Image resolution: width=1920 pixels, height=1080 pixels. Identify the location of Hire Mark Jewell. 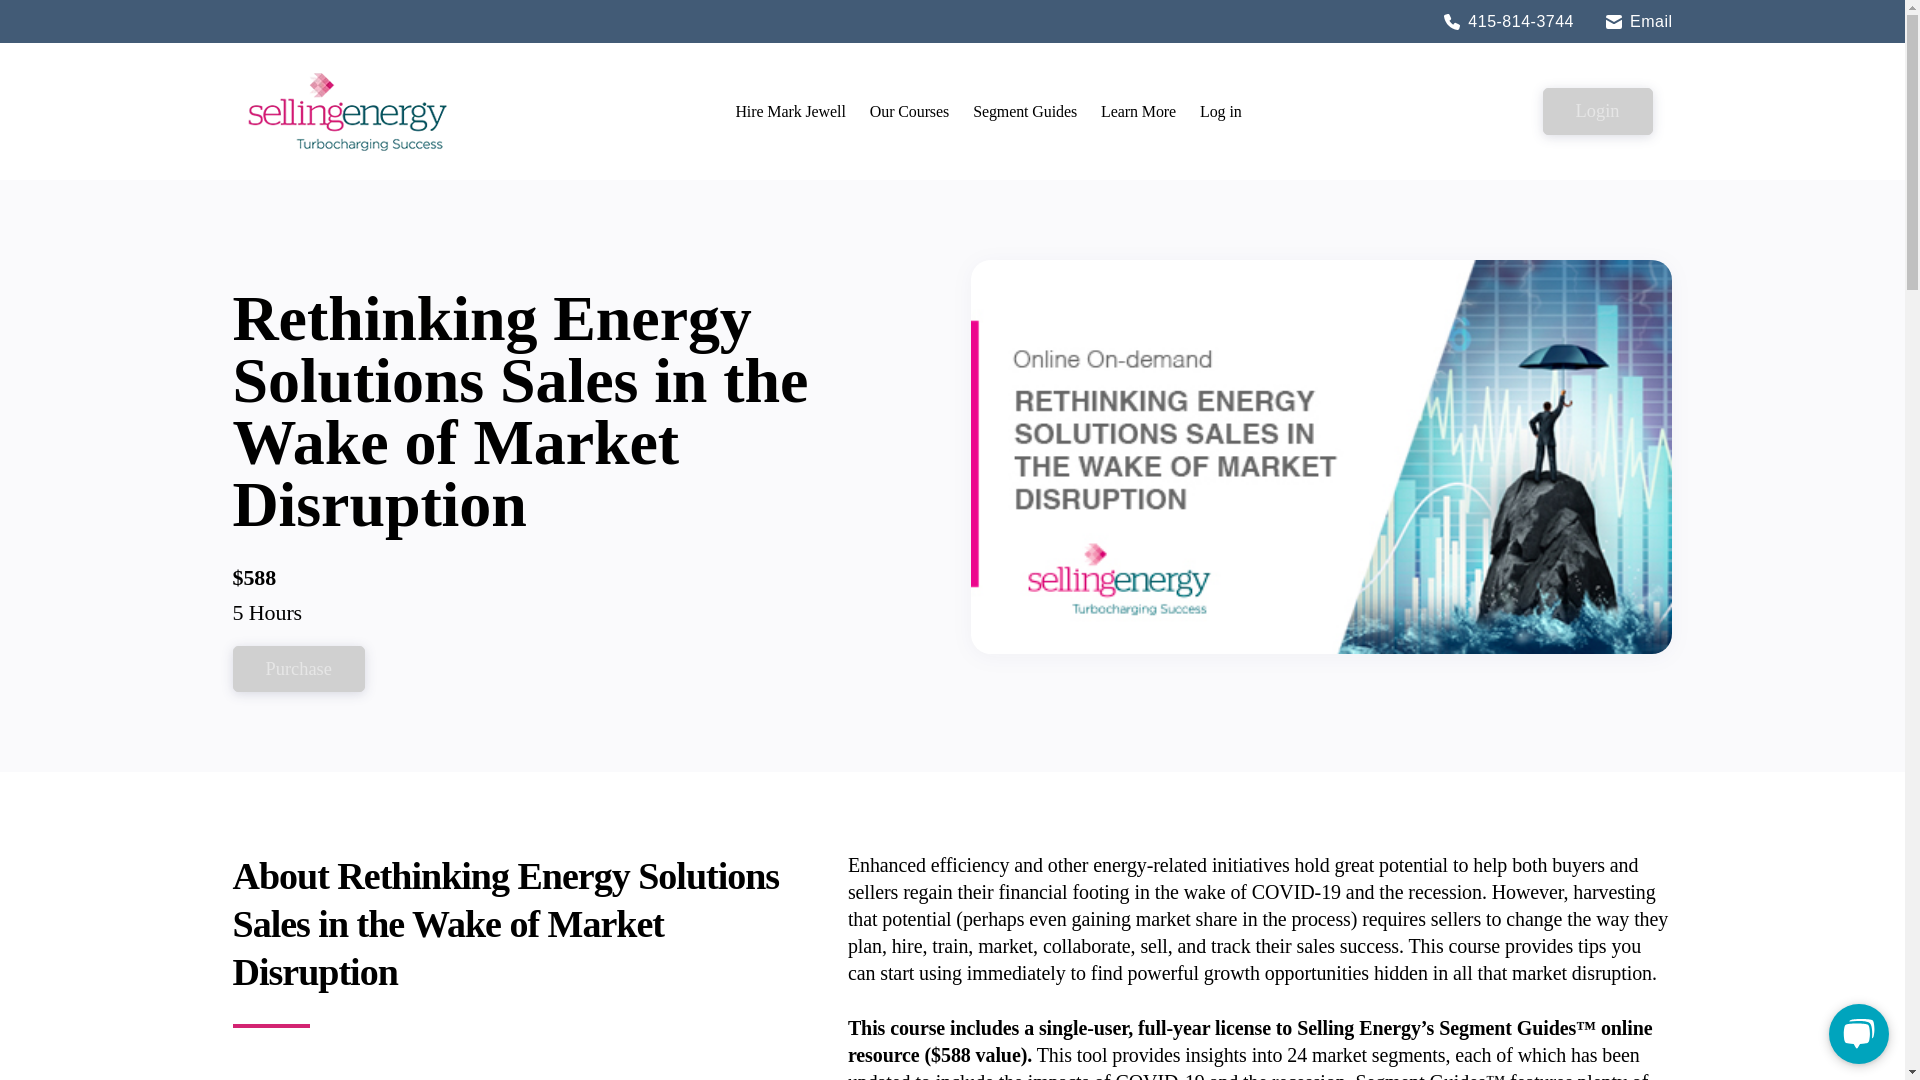
(790, 110).